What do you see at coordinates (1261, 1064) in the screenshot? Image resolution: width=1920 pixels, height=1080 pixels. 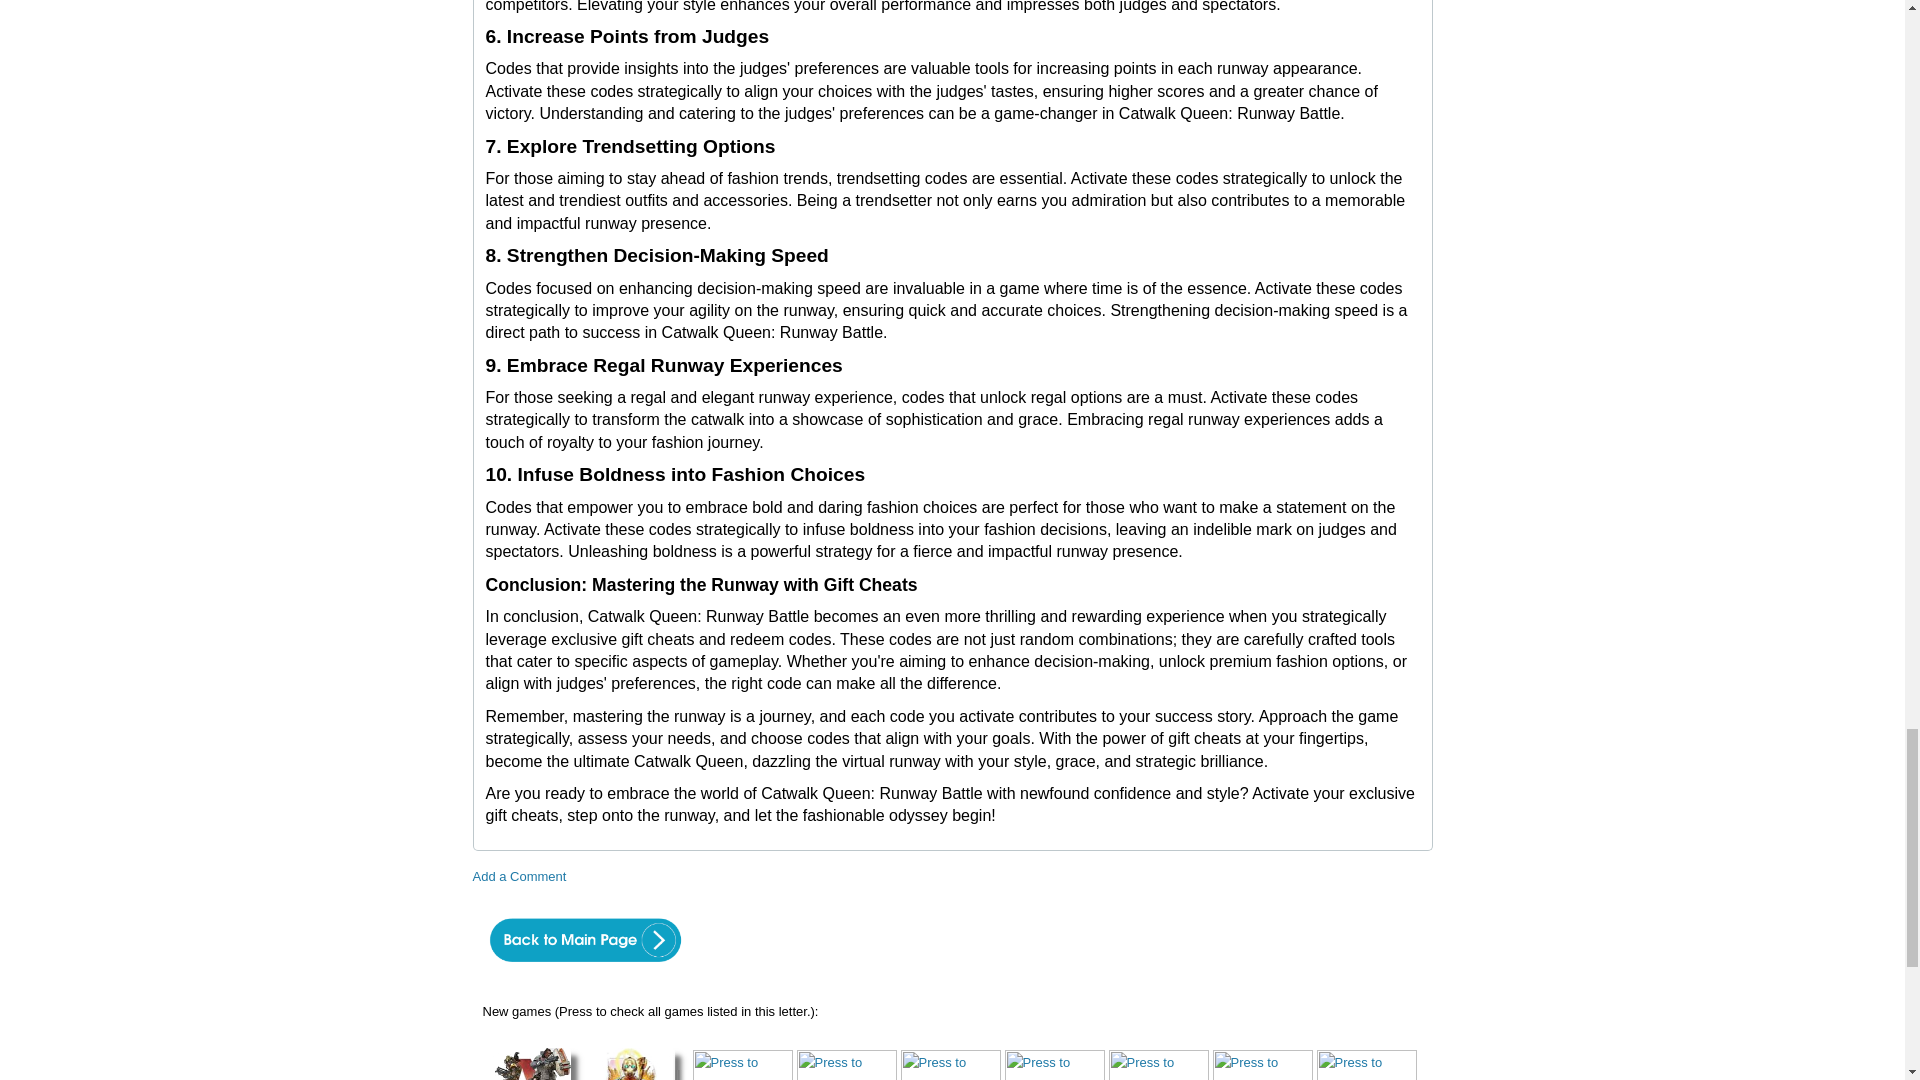 I see `Press to check all games listed in this letter.` at bounding box center [1261, 1064].